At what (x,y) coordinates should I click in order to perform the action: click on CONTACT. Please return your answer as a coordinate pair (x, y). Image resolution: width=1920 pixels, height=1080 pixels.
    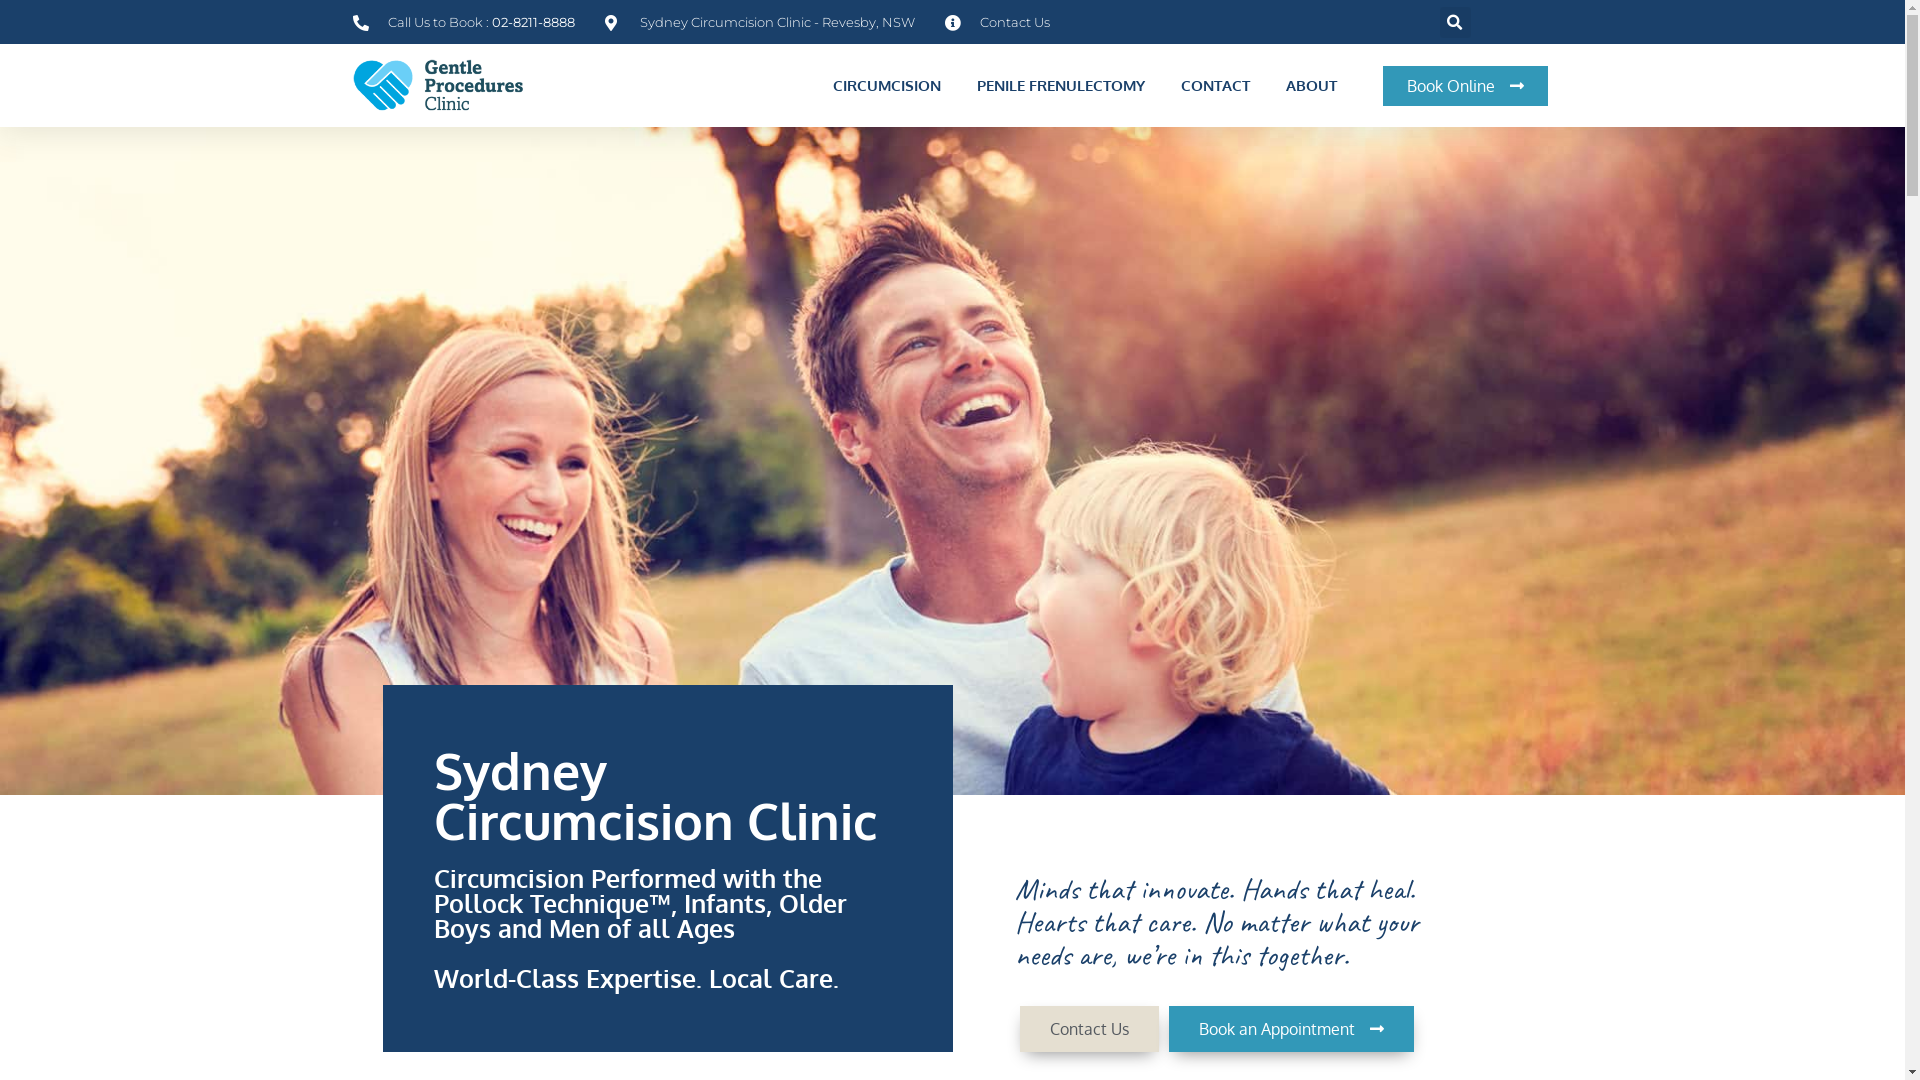
    Looking at the image, I should click on (1214, 86).